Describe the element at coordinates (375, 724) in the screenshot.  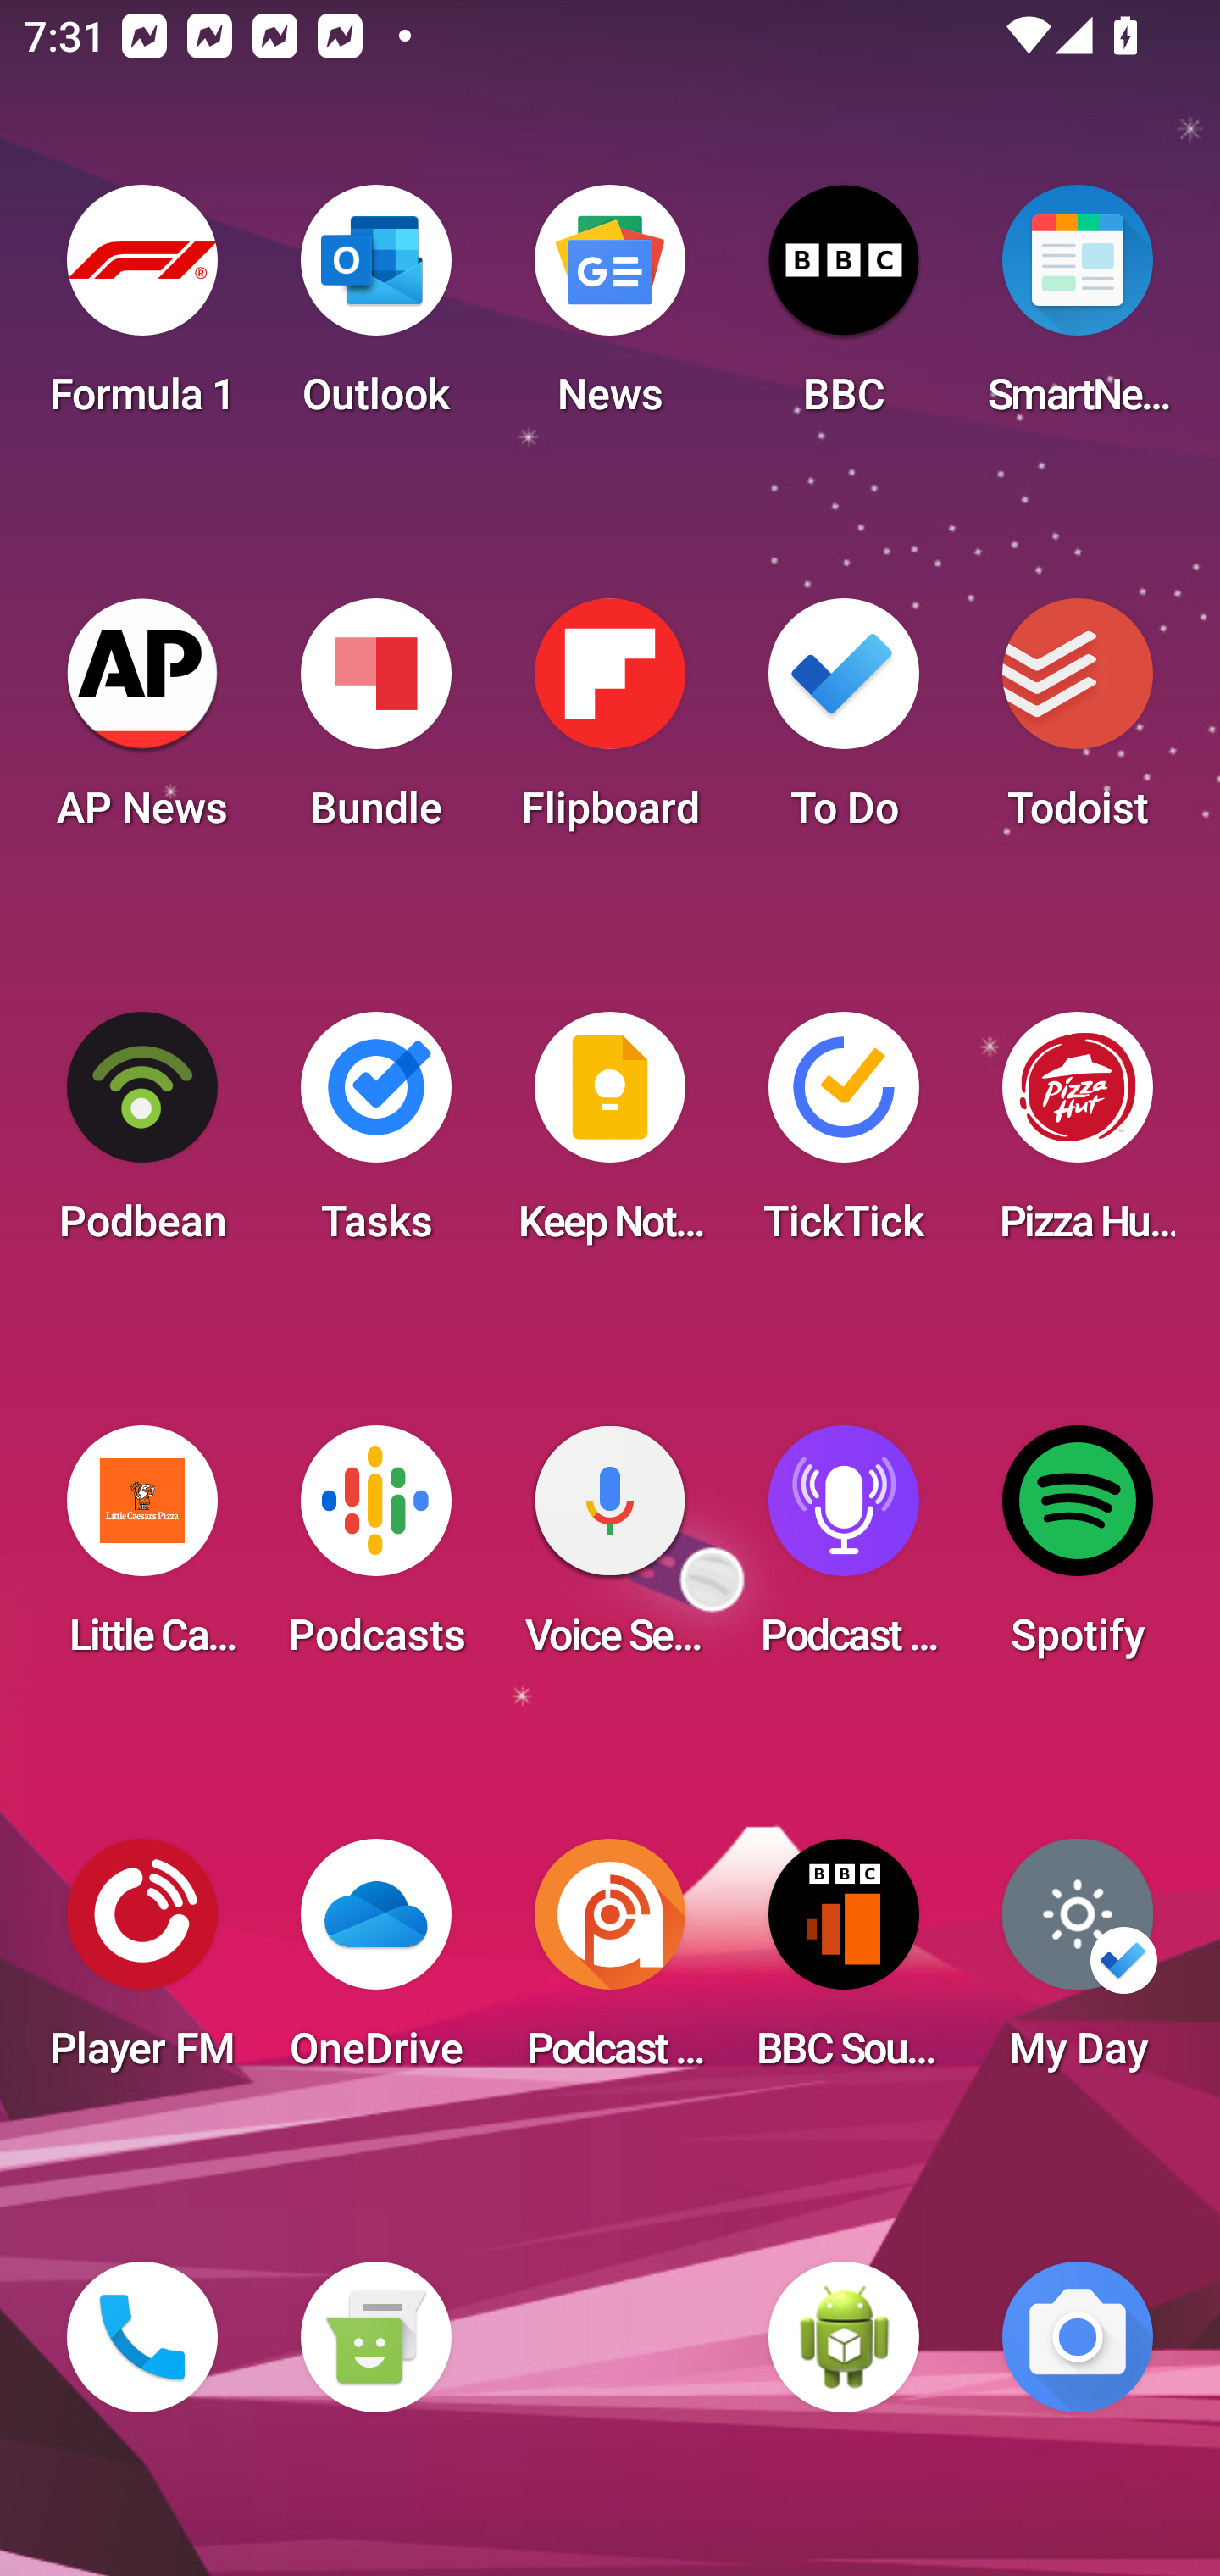
I see `Bundle` at that location.